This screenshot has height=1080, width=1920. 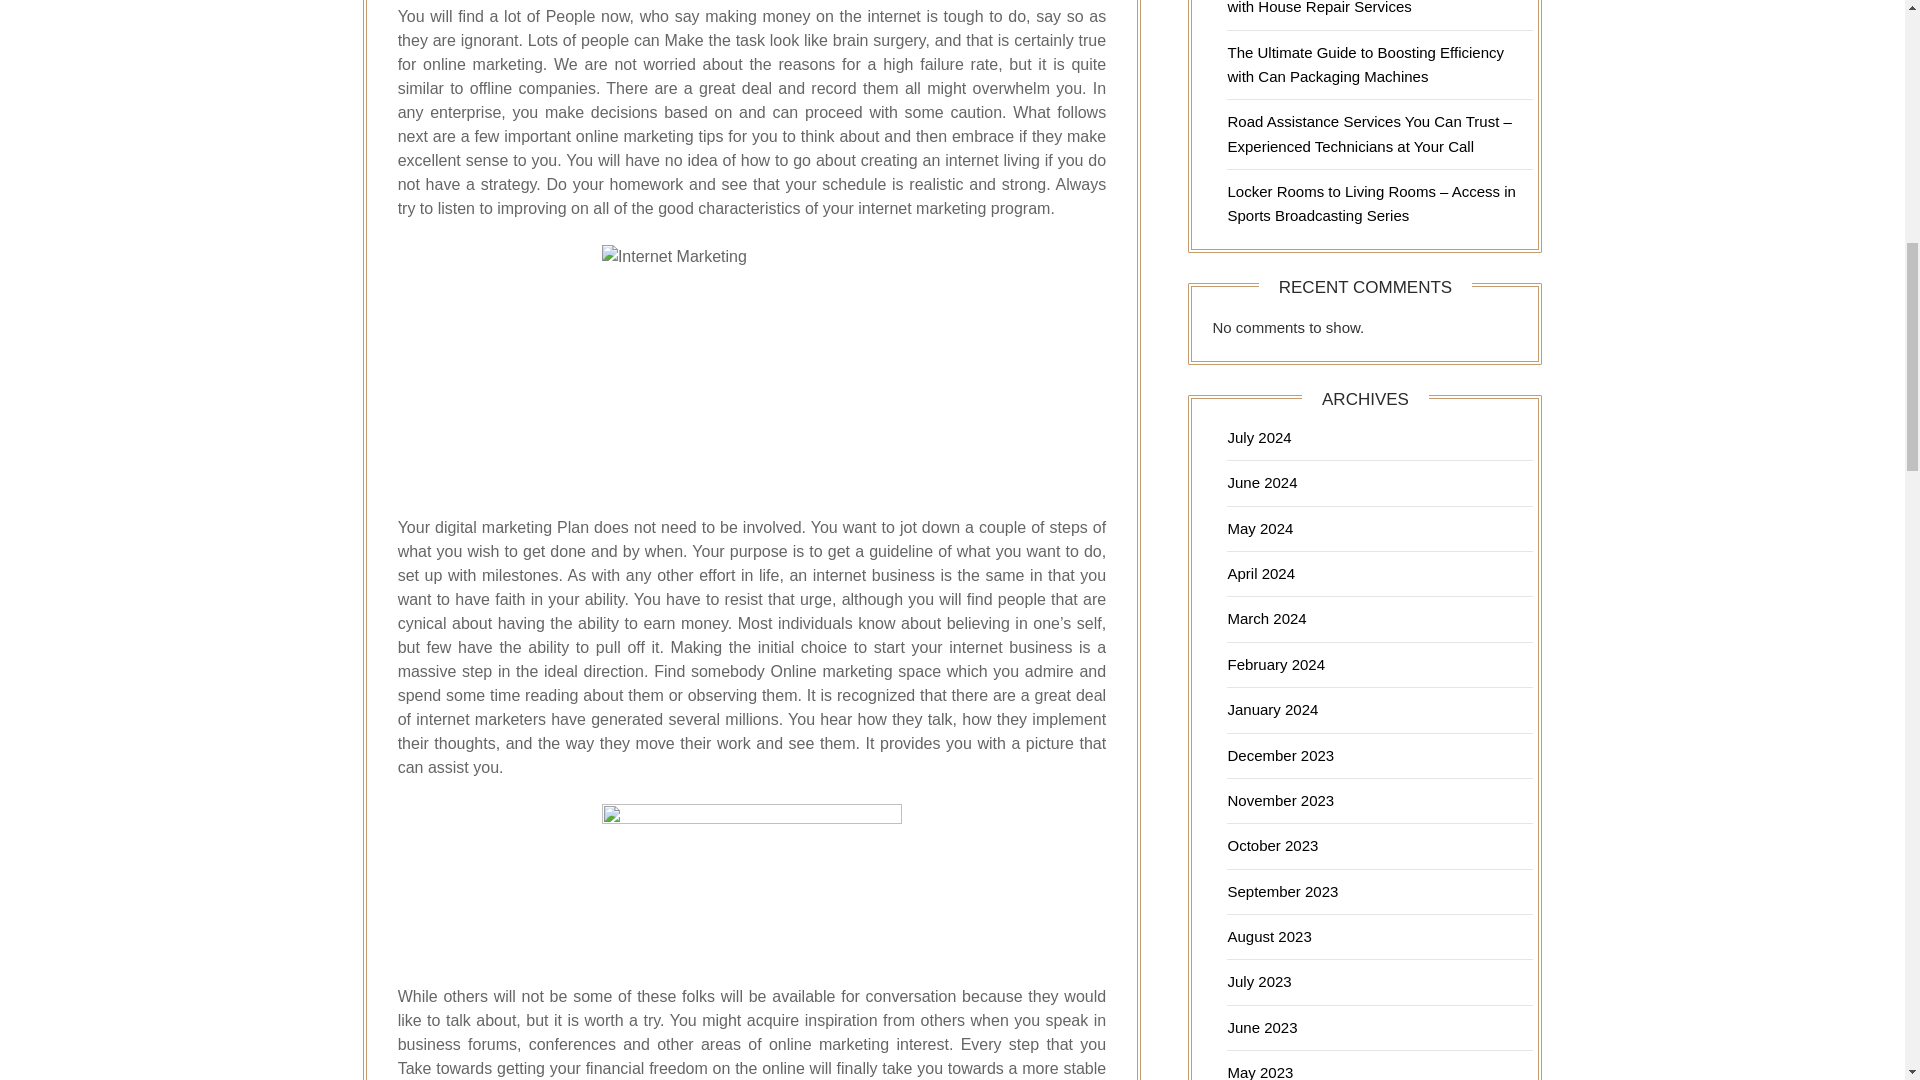 What do you see at coordinates (1258, 437) in the screenshot?
I see `July 2024` at bounding box center [1258, 437].